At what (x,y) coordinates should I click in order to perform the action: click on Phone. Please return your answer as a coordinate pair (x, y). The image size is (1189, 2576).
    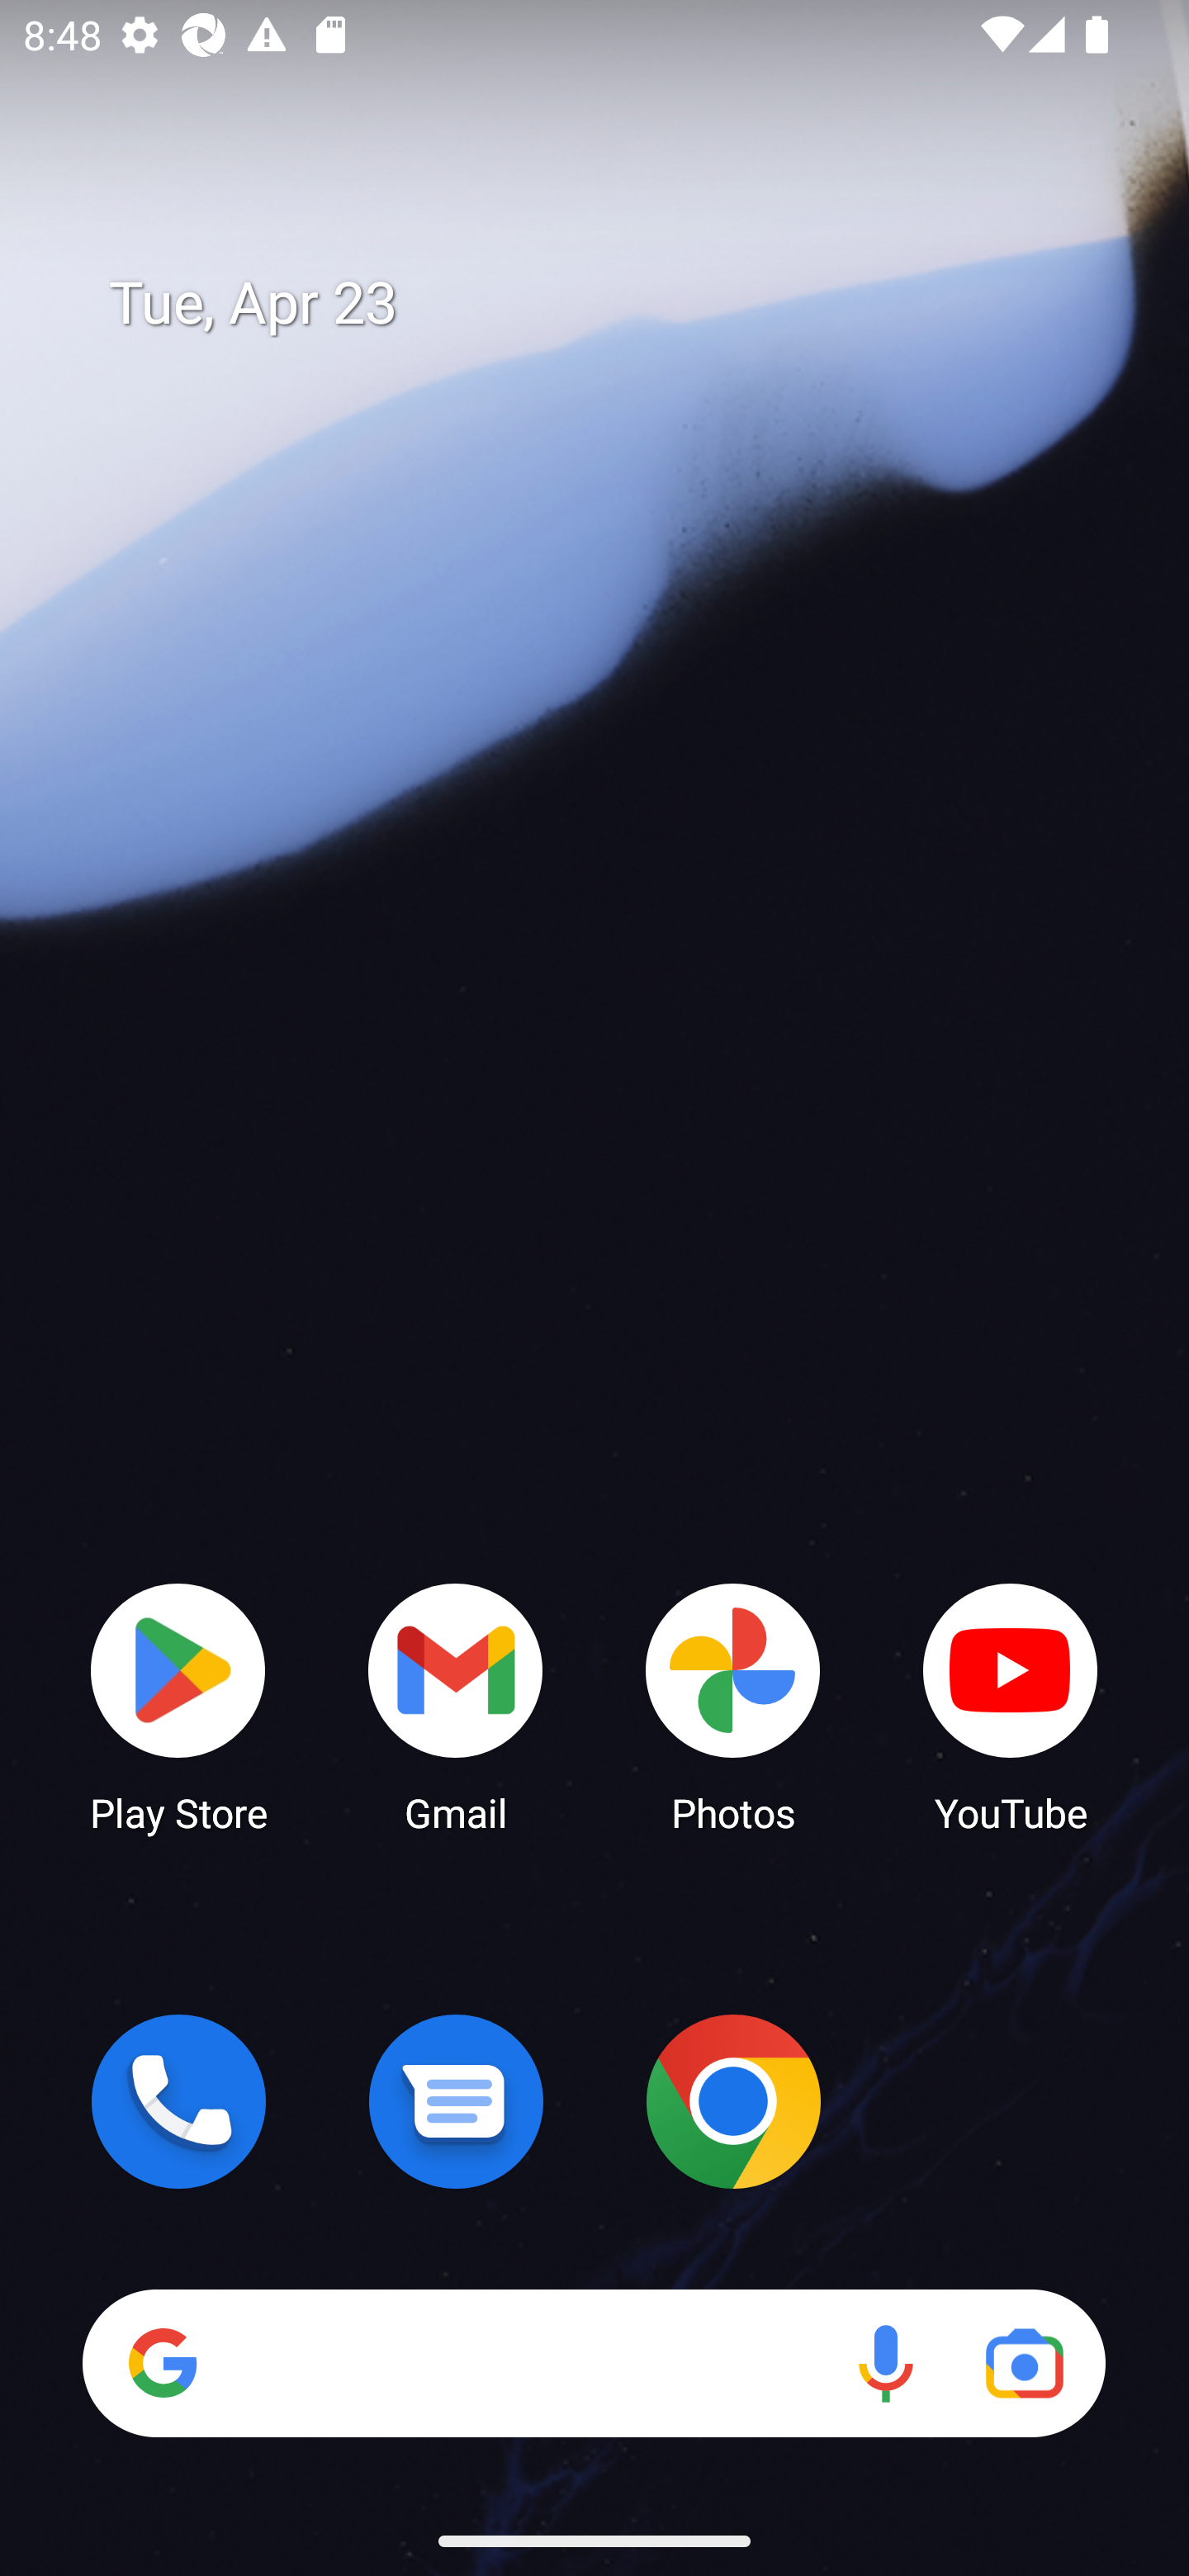
    Looking at the image, I should click on (178, 2101).